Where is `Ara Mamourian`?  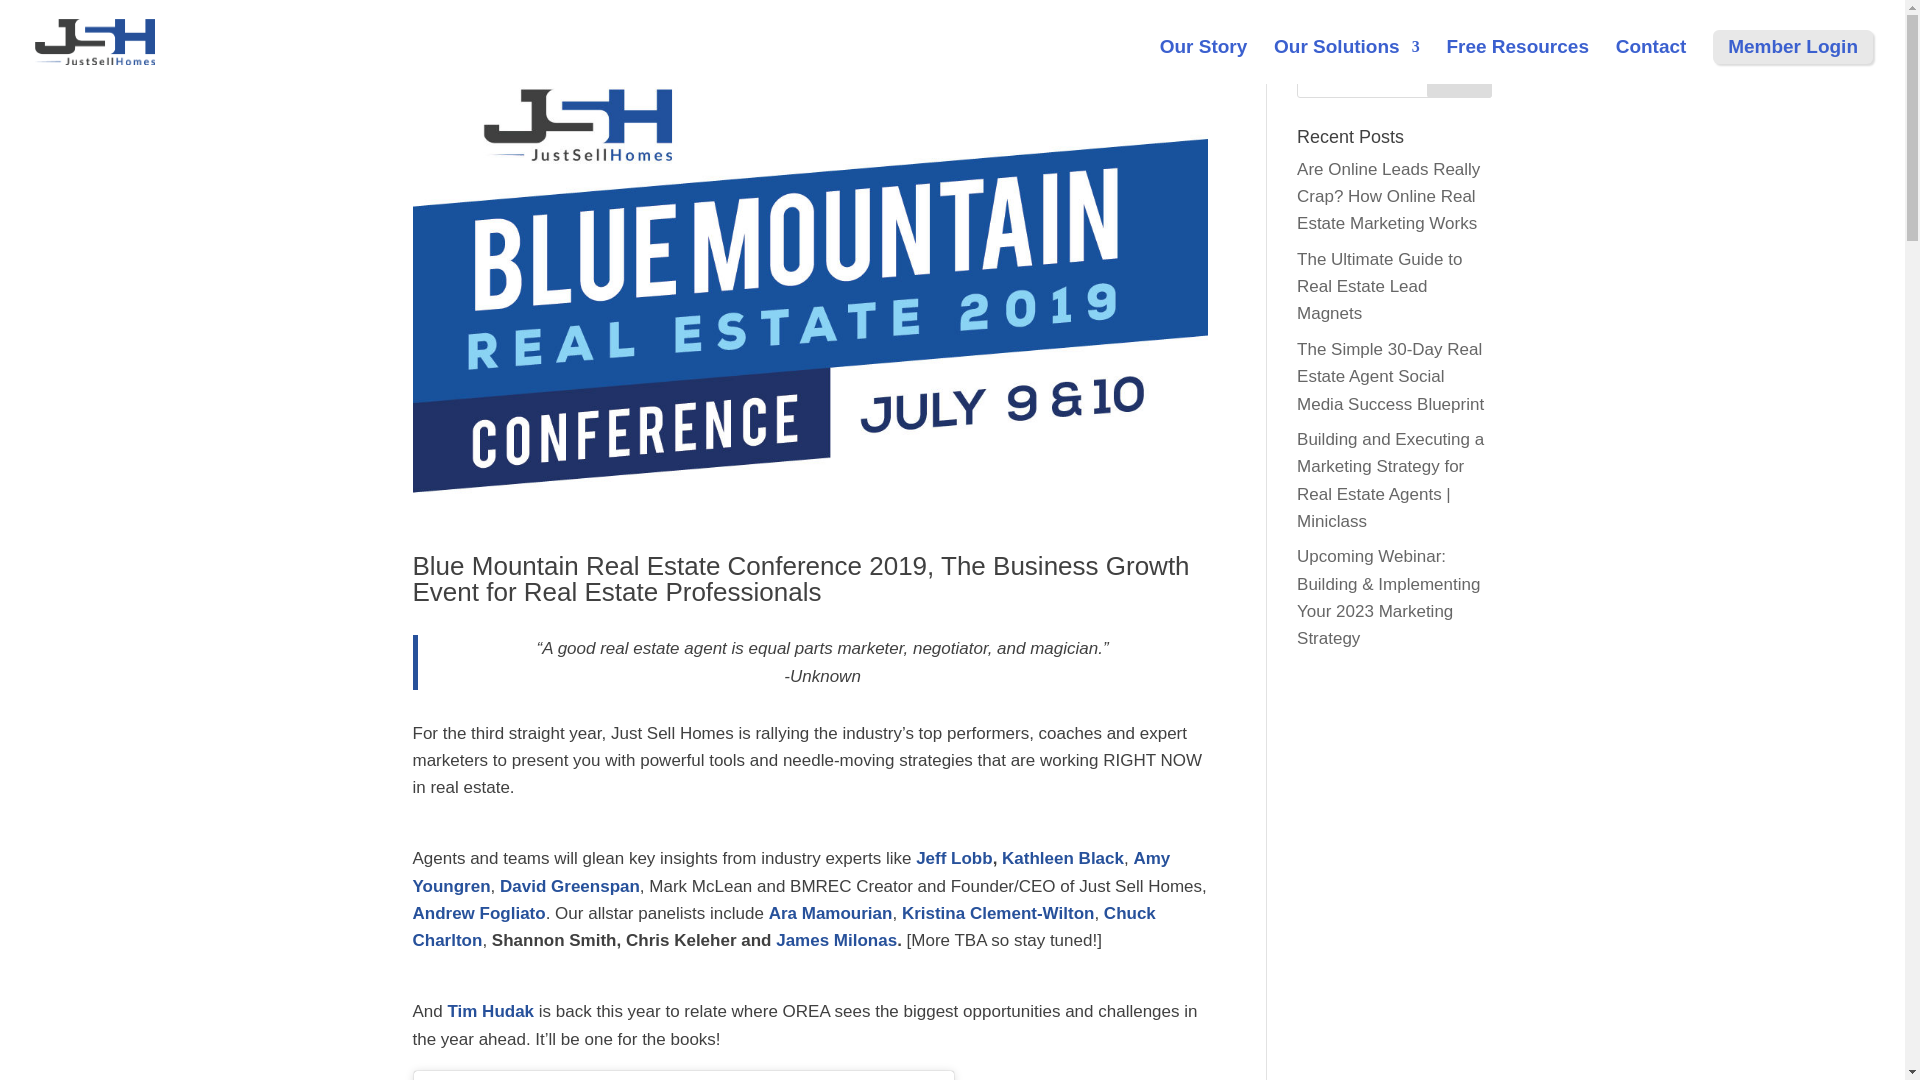 Ara Mamourian is located at coordinates (830, 913).